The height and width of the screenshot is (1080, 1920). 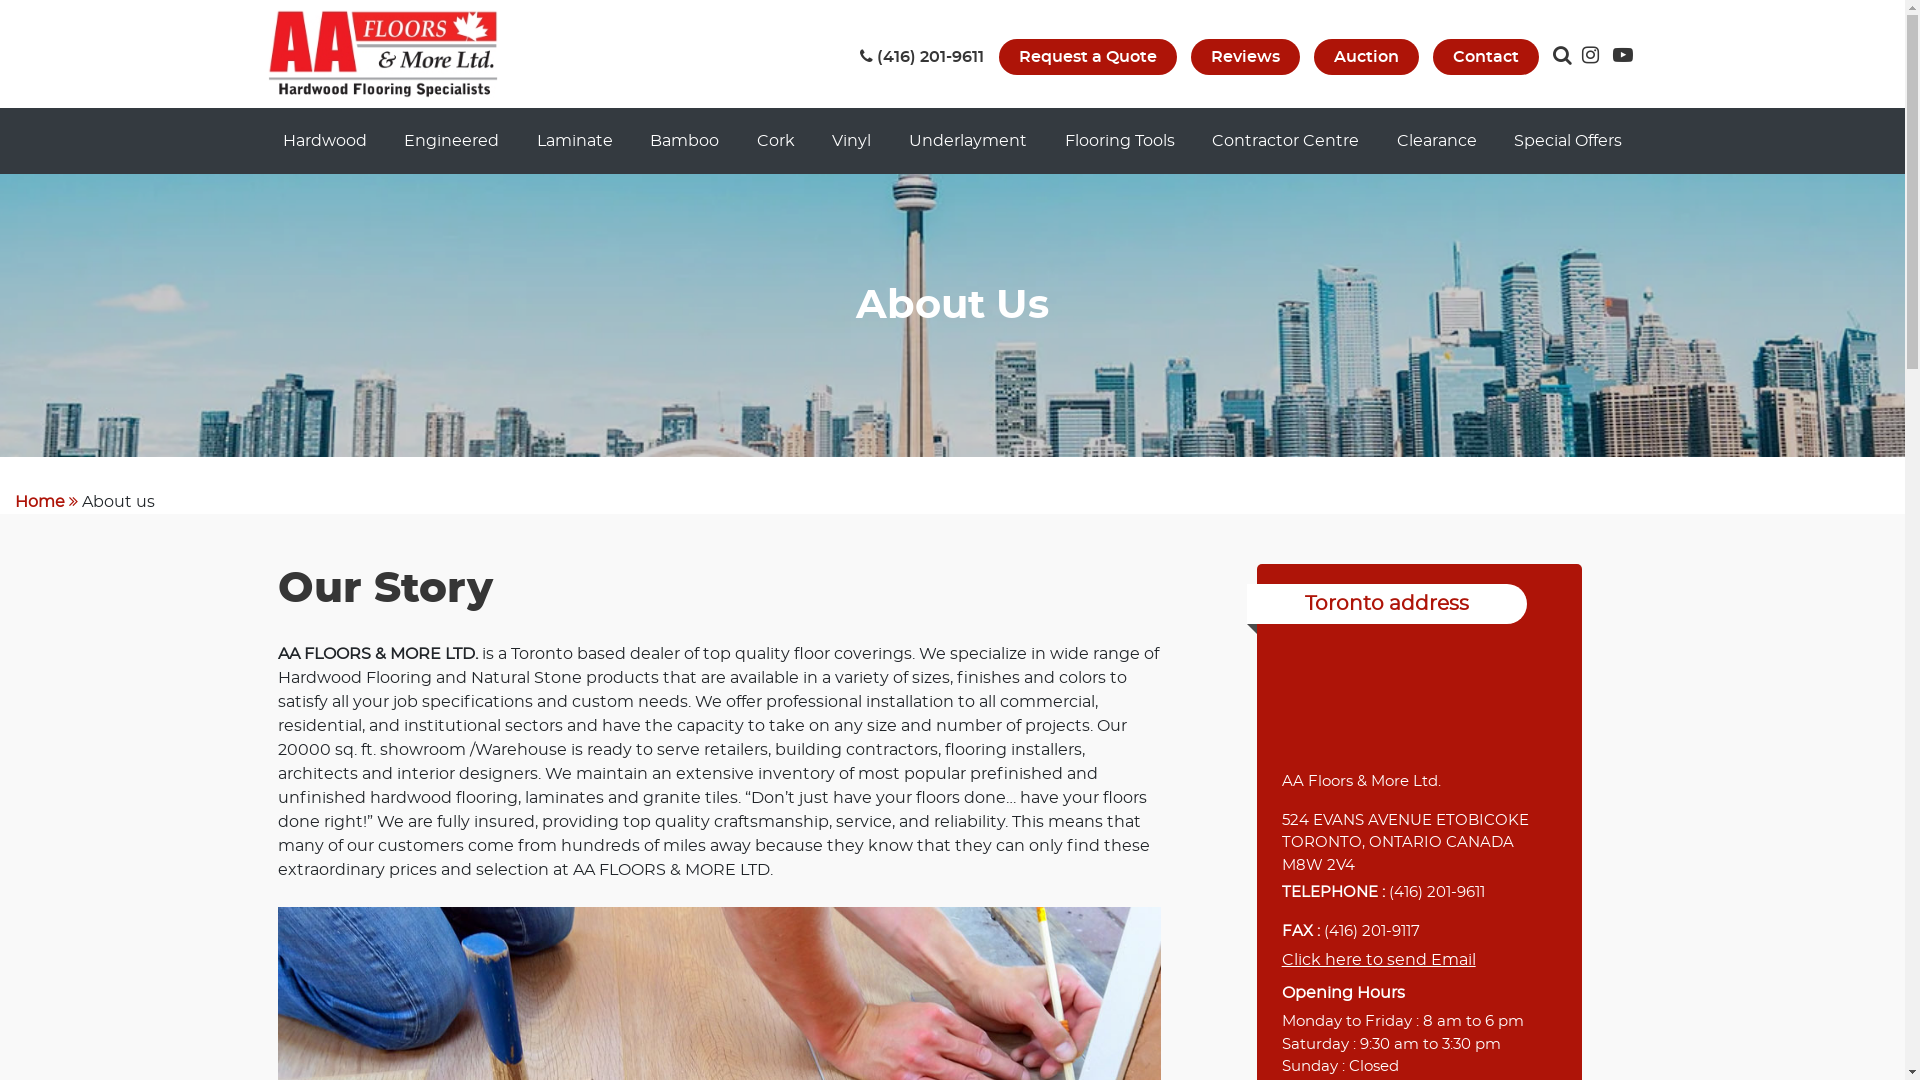 What do you see at coordinates (40, 502) in the screenshot?
I see `Home` at bounding box center [40, 502].